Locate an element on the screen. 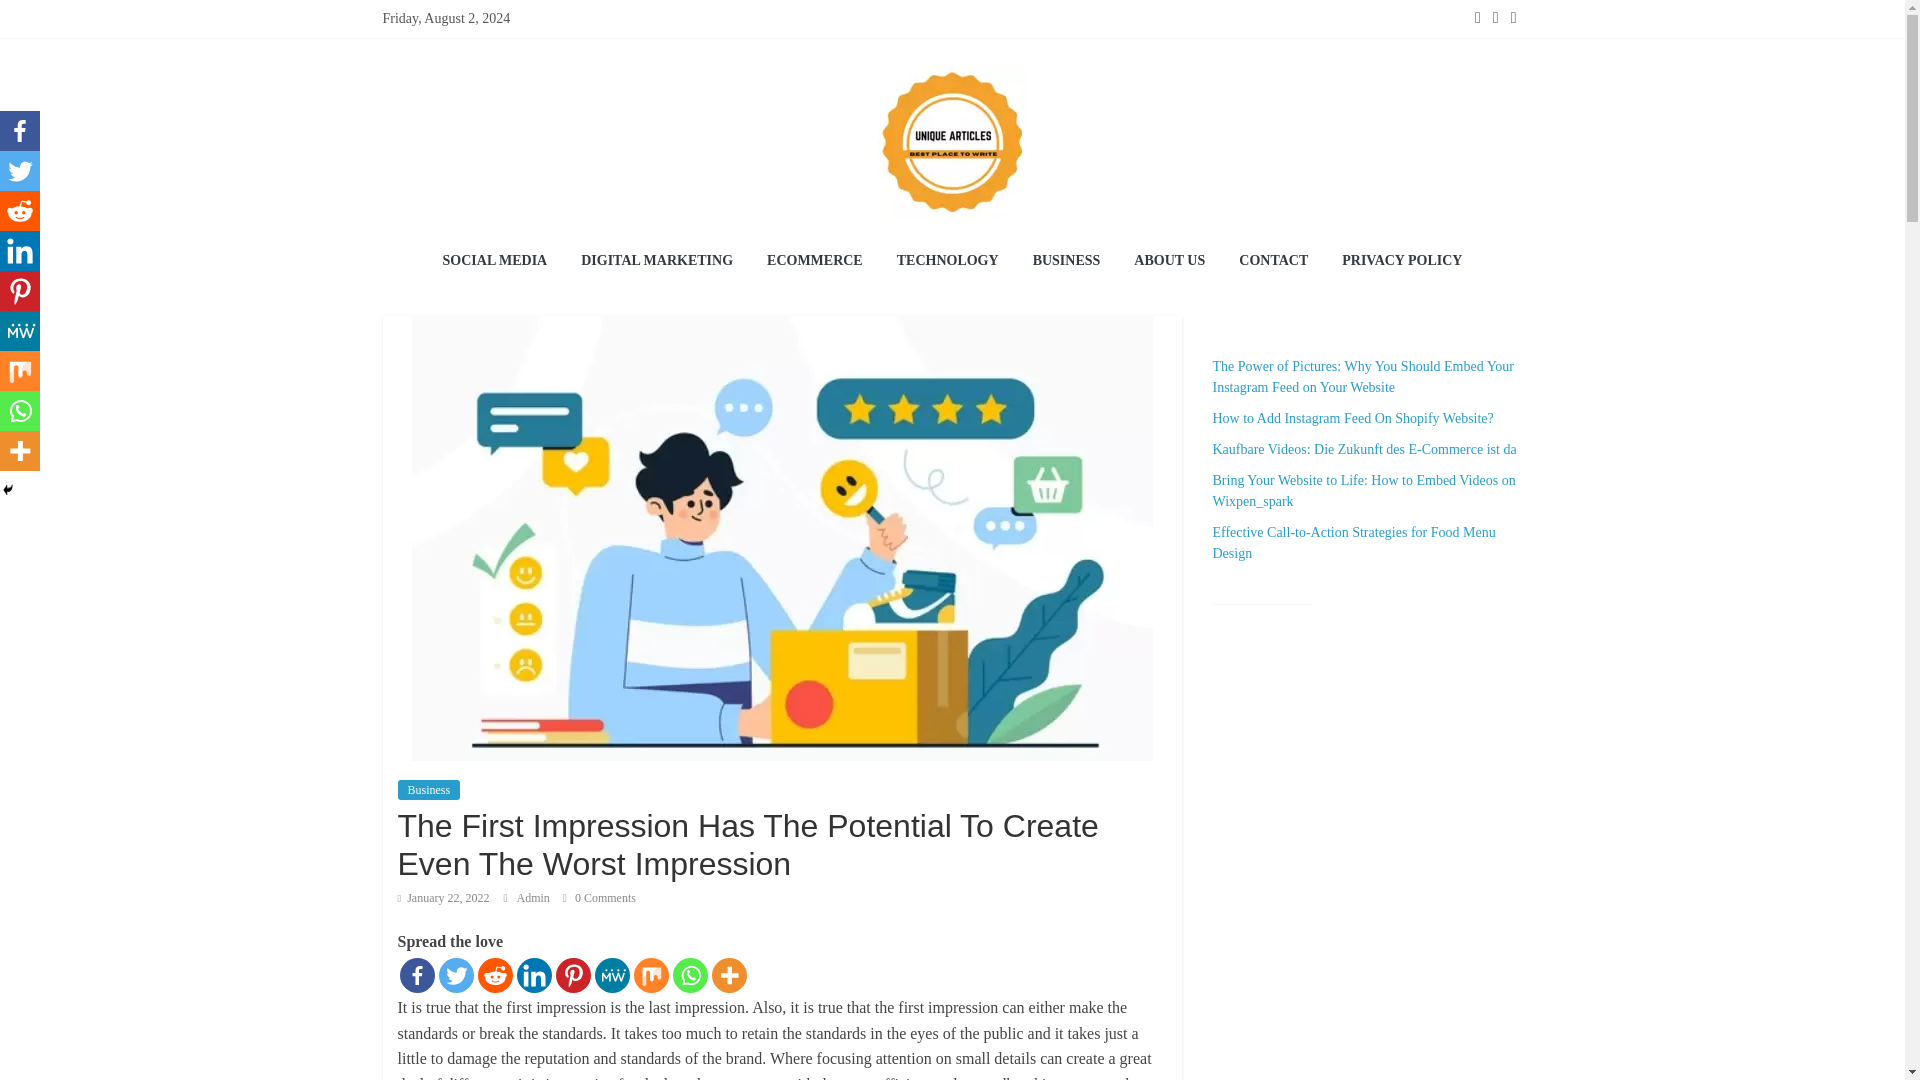 Image resolution: width=1920 pixels, height=1080 pixels. Reddit is located at coordinates (495, 974).